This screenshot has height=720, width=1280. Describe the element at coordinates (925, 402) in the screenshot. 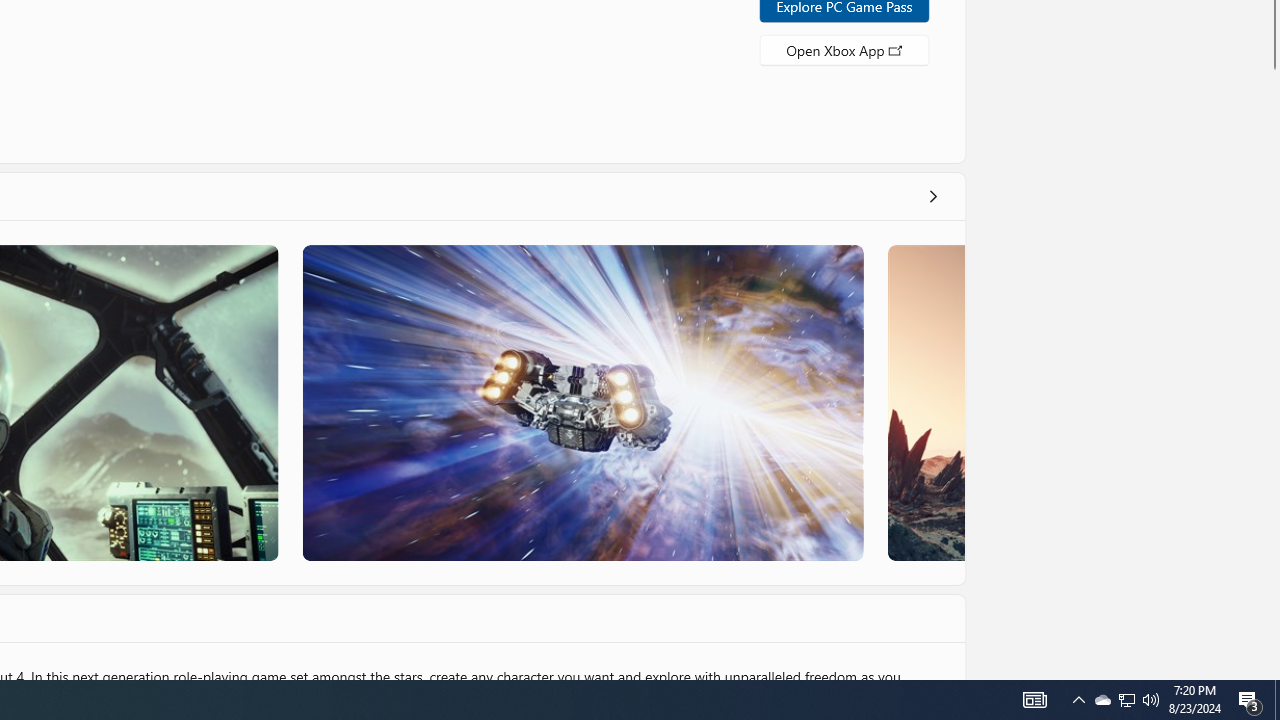

I see `Screenshot 4` at that location.